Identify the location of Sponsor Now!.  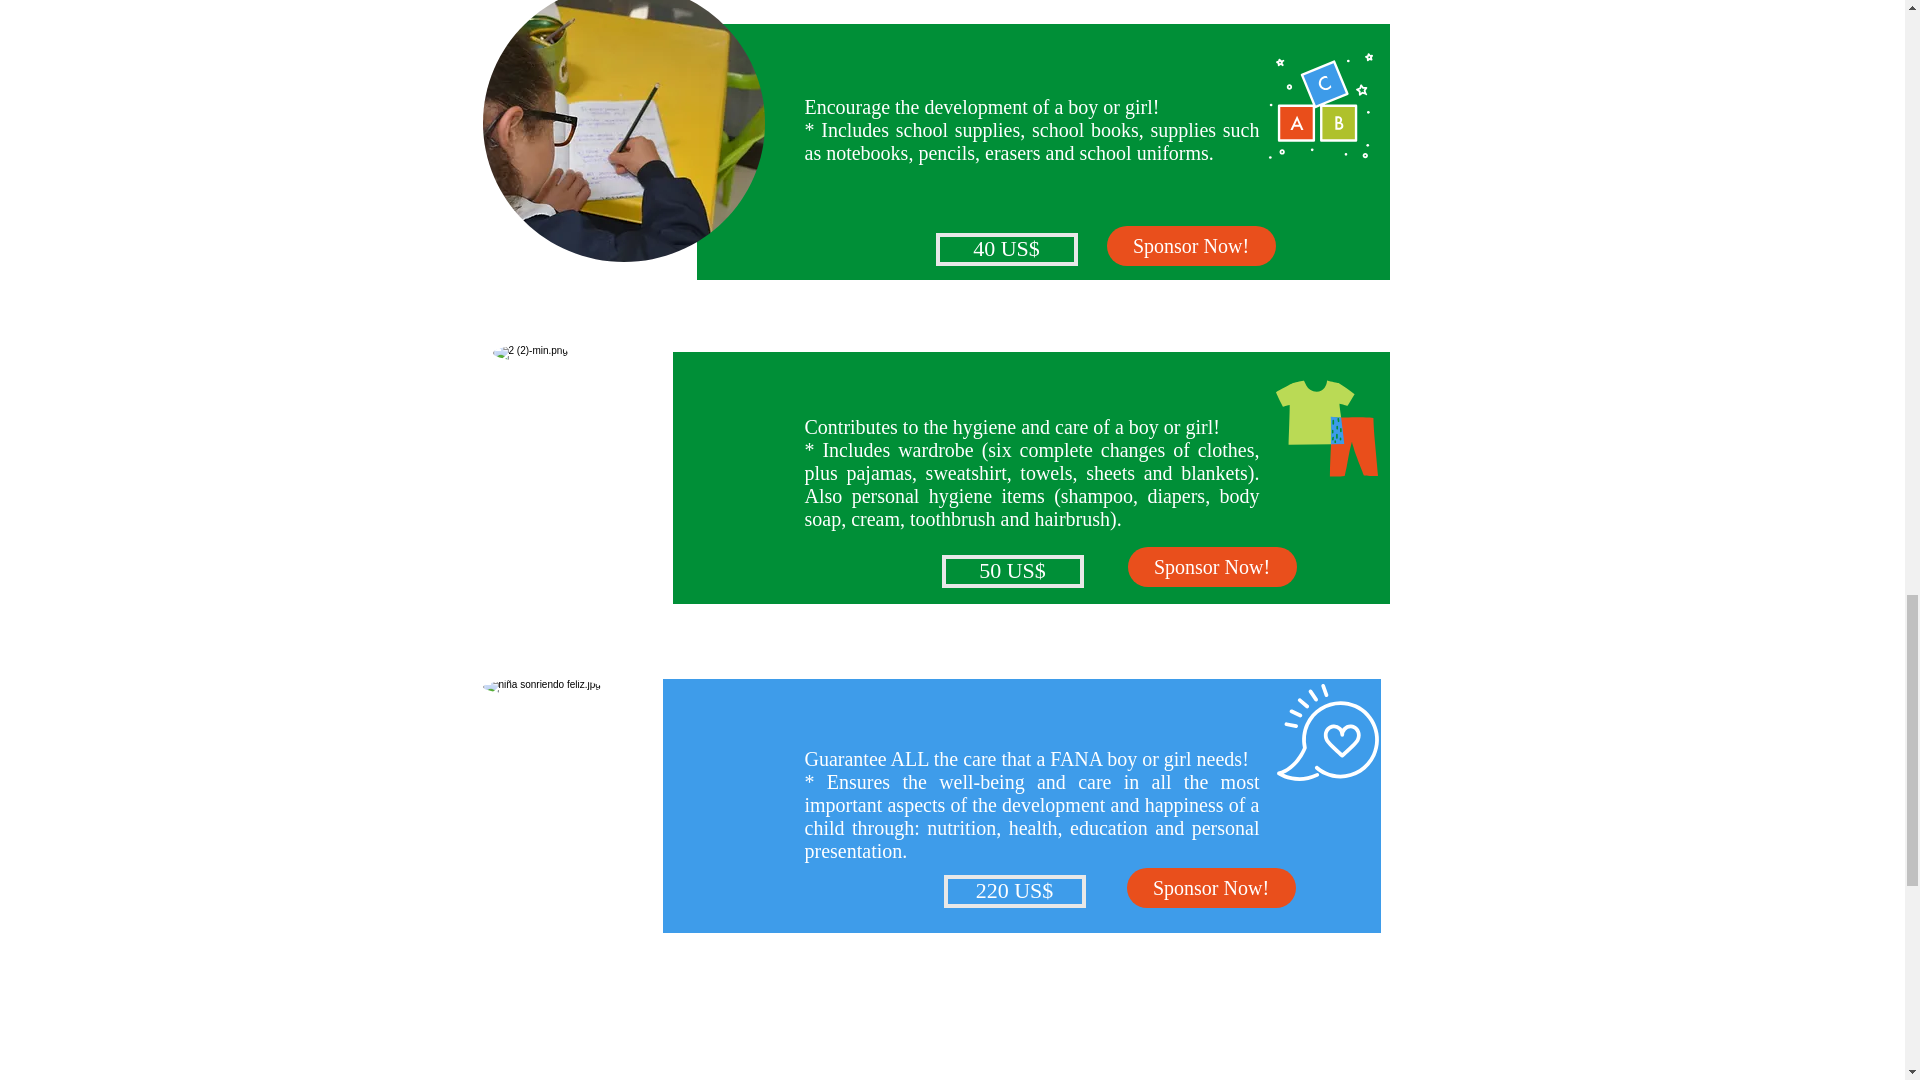
(1210, 888).